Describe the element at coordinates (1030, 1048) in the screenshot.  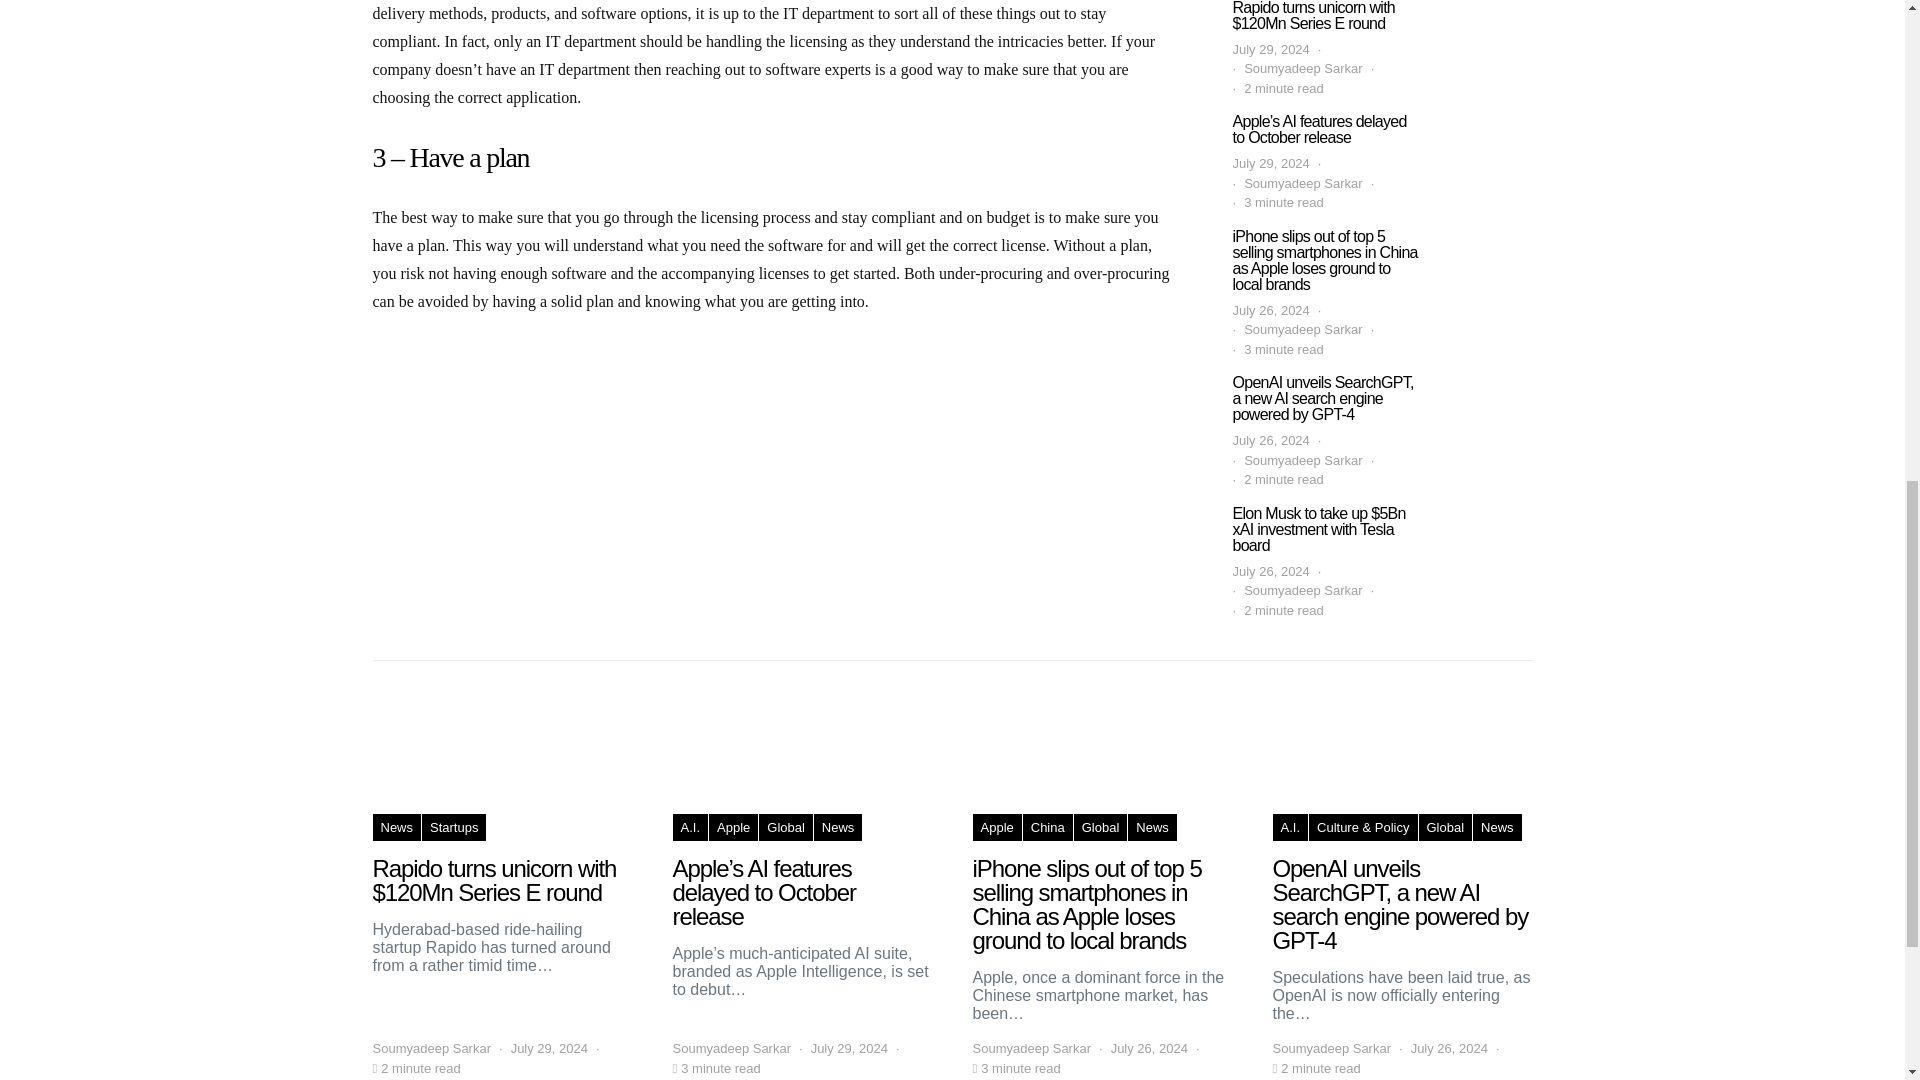
I see `View all posts by Soumyadeep Sarkar` at that location.